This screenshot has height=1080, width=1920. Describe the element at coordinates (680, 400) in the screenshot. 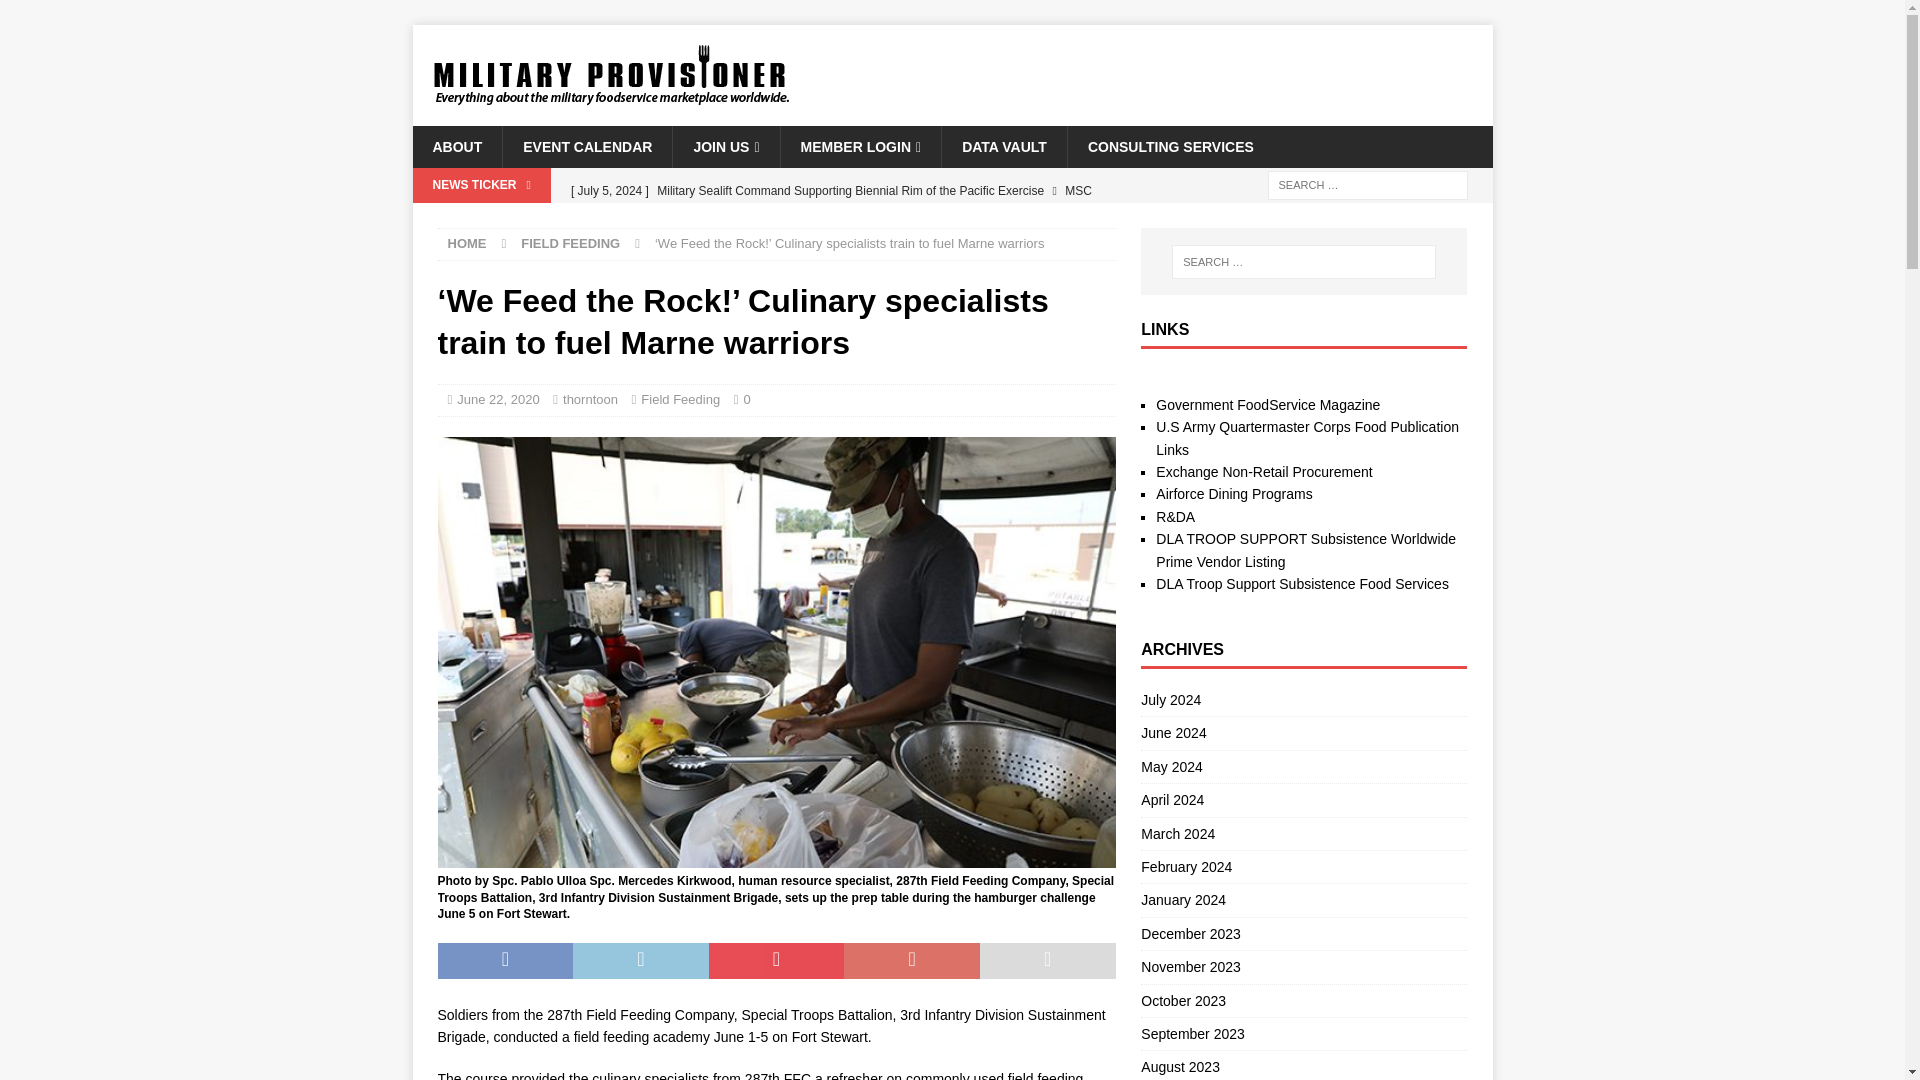

I see `Field Feeding` at that location.